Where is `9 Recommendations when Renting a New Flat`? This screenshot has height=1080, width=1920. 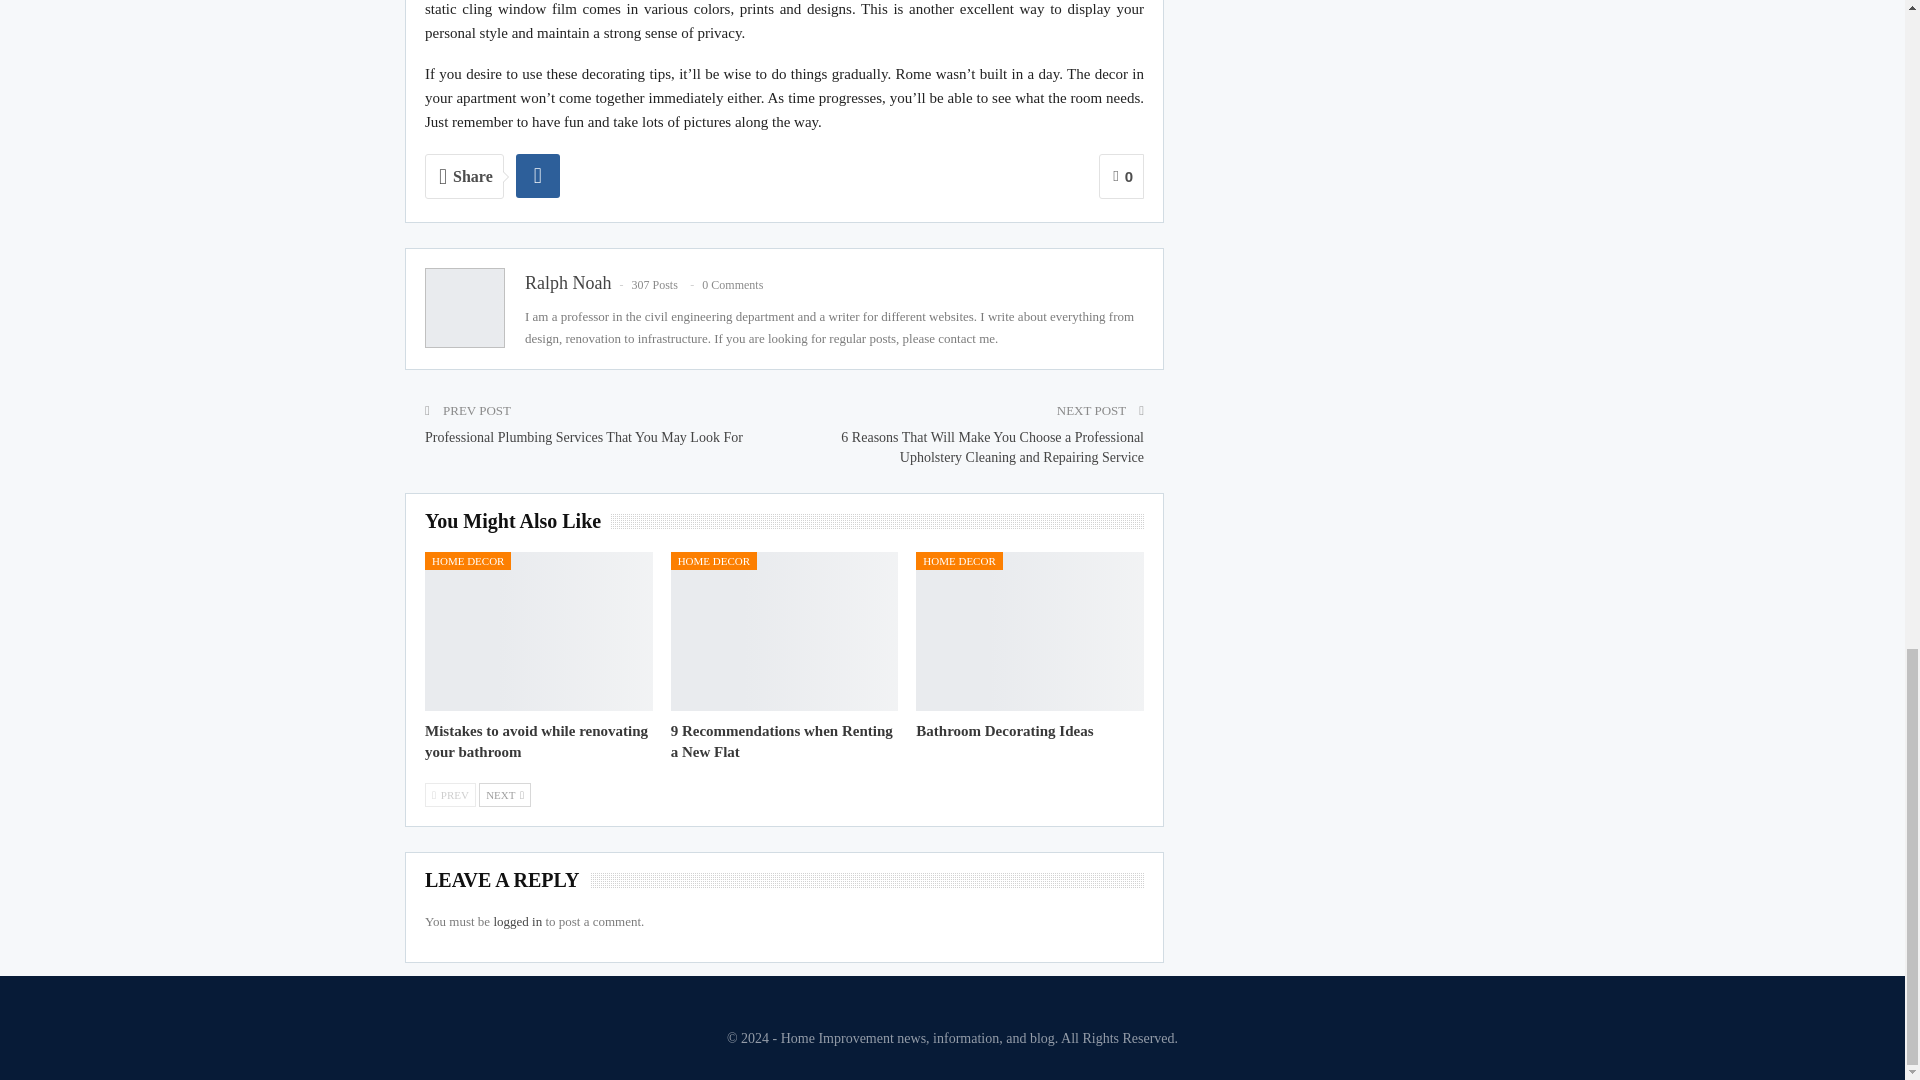 9 Recommendations when Renting a New Flat is located at coordinates (784, 630).